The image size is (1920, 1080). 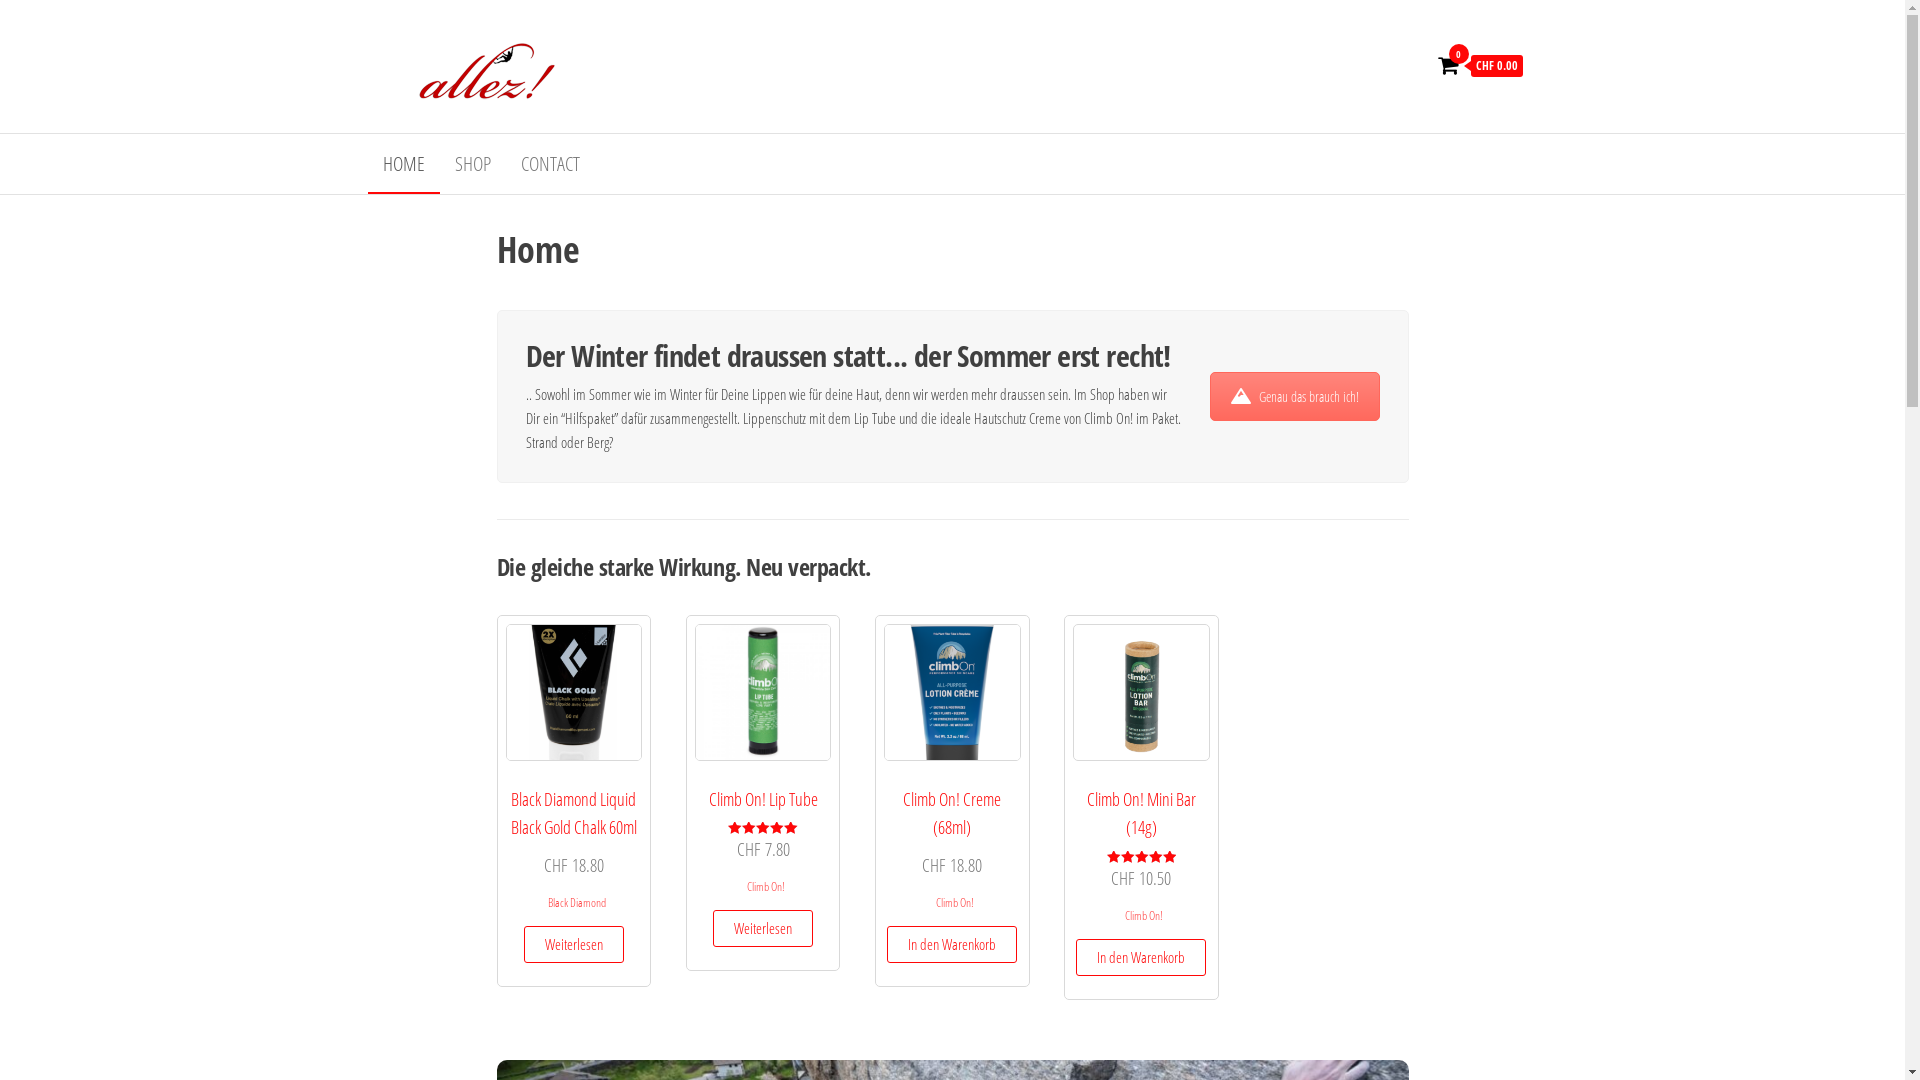 I want to click on Black Diamond Liquid Black Gold Chalk 60ml
CHF 18.80, so click(x=574, y=752).